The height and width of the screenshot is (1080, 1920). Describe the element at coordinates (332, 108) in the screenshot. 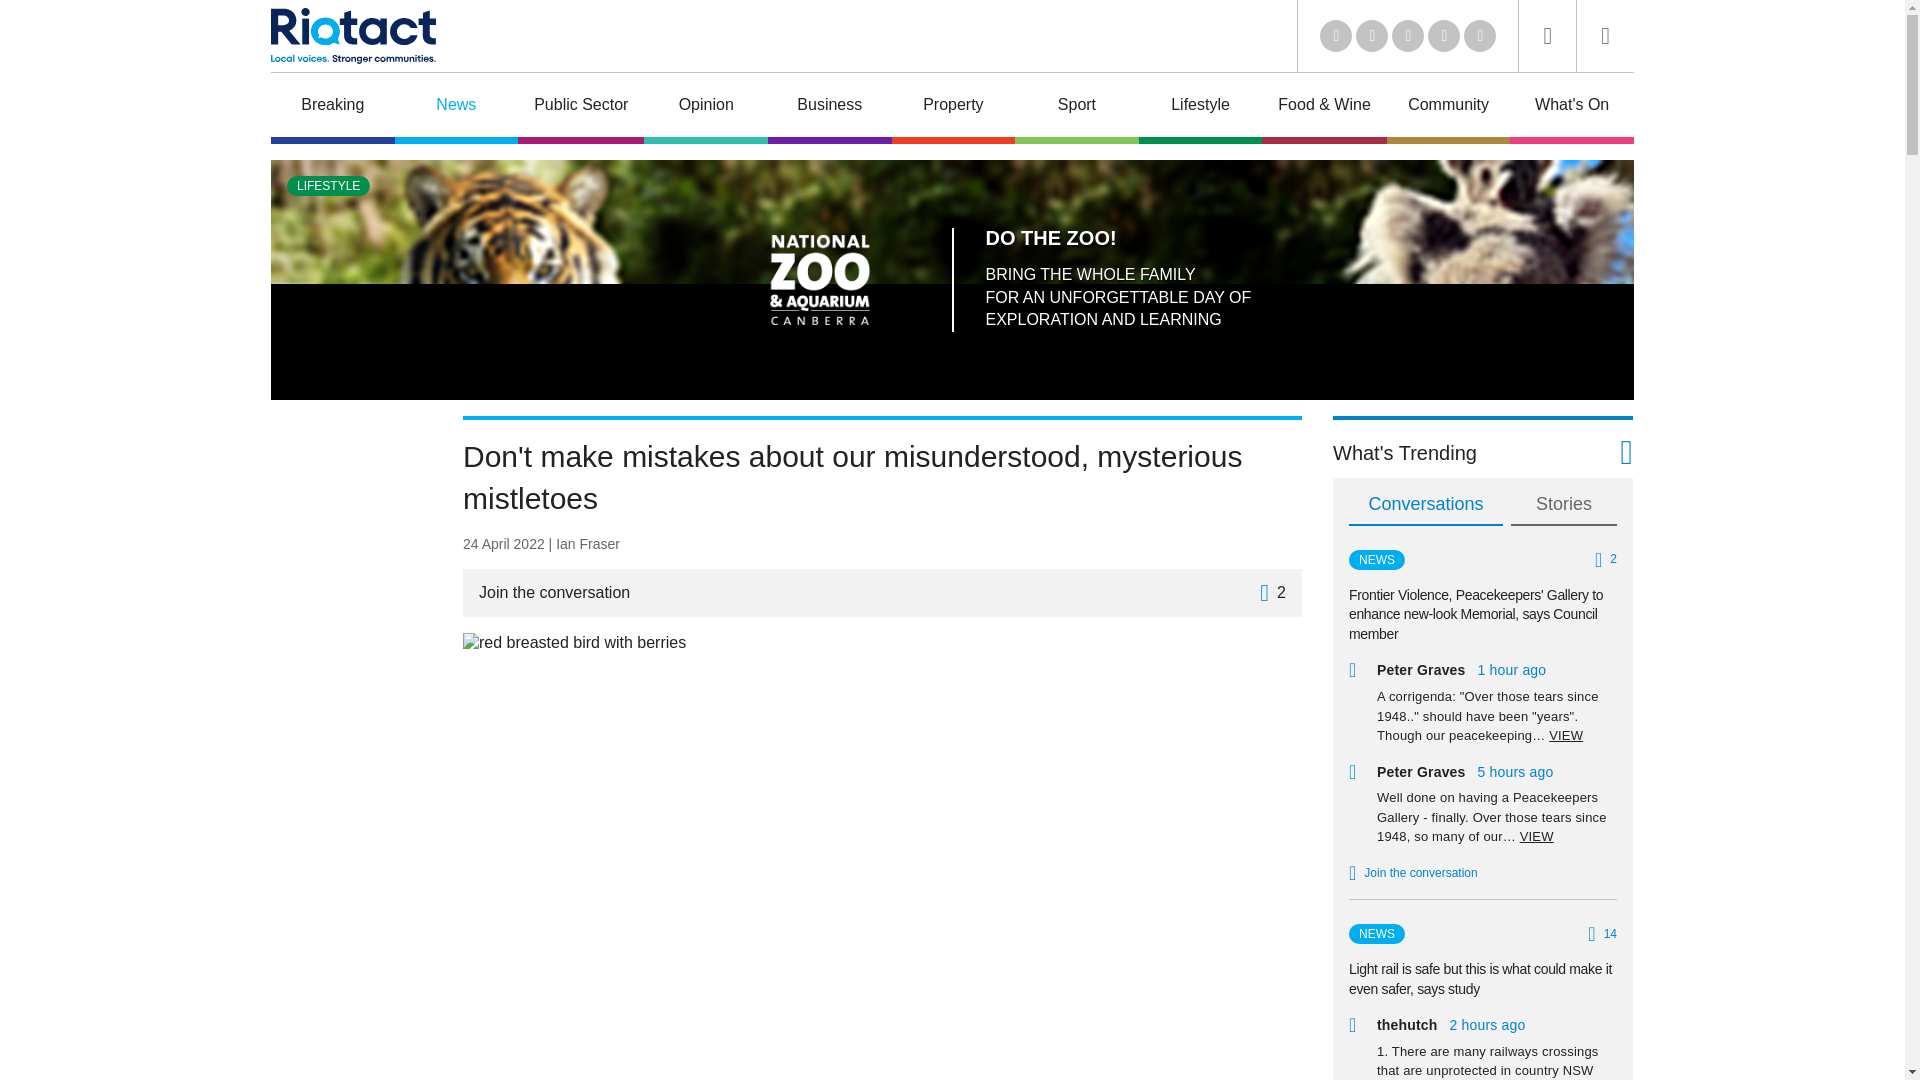

I see `Breaking` at that location.